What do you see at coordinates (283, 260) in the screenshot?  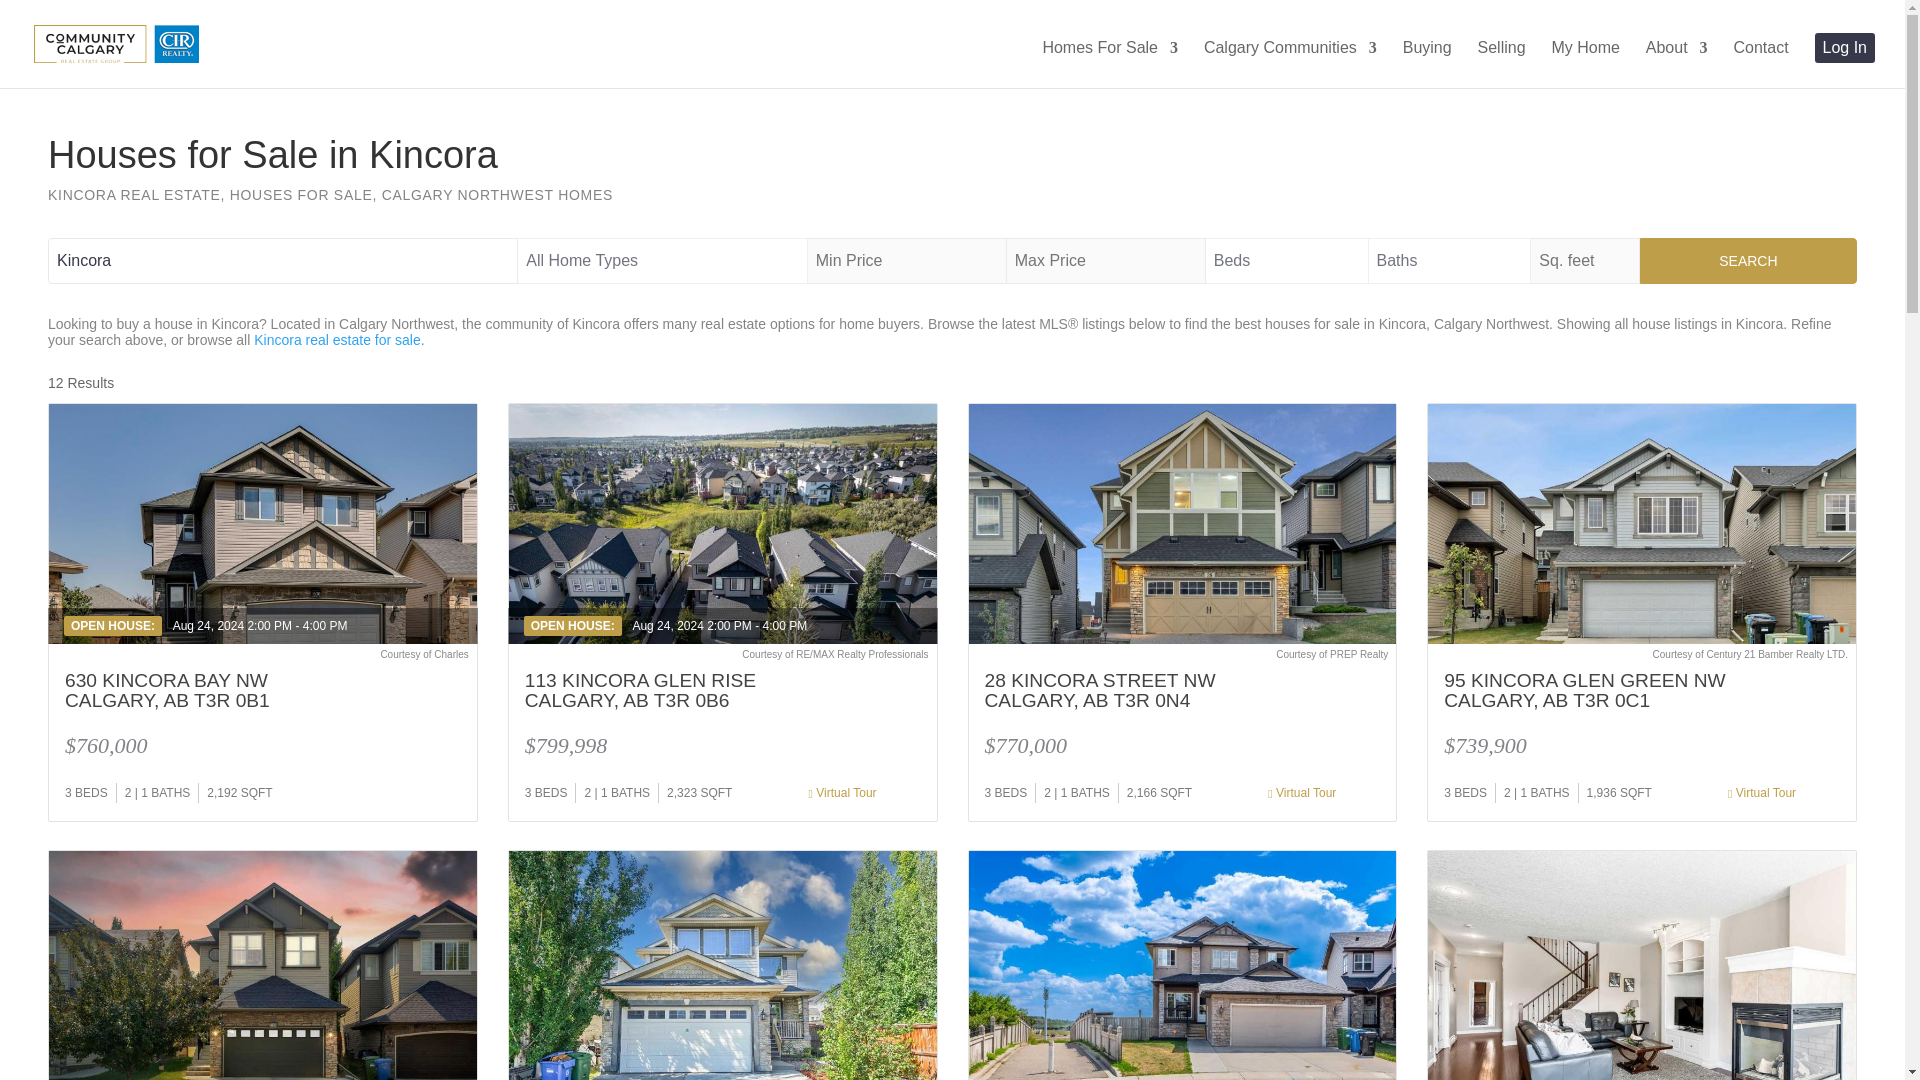 I see `Kincora` at bounding box center [283, 260].